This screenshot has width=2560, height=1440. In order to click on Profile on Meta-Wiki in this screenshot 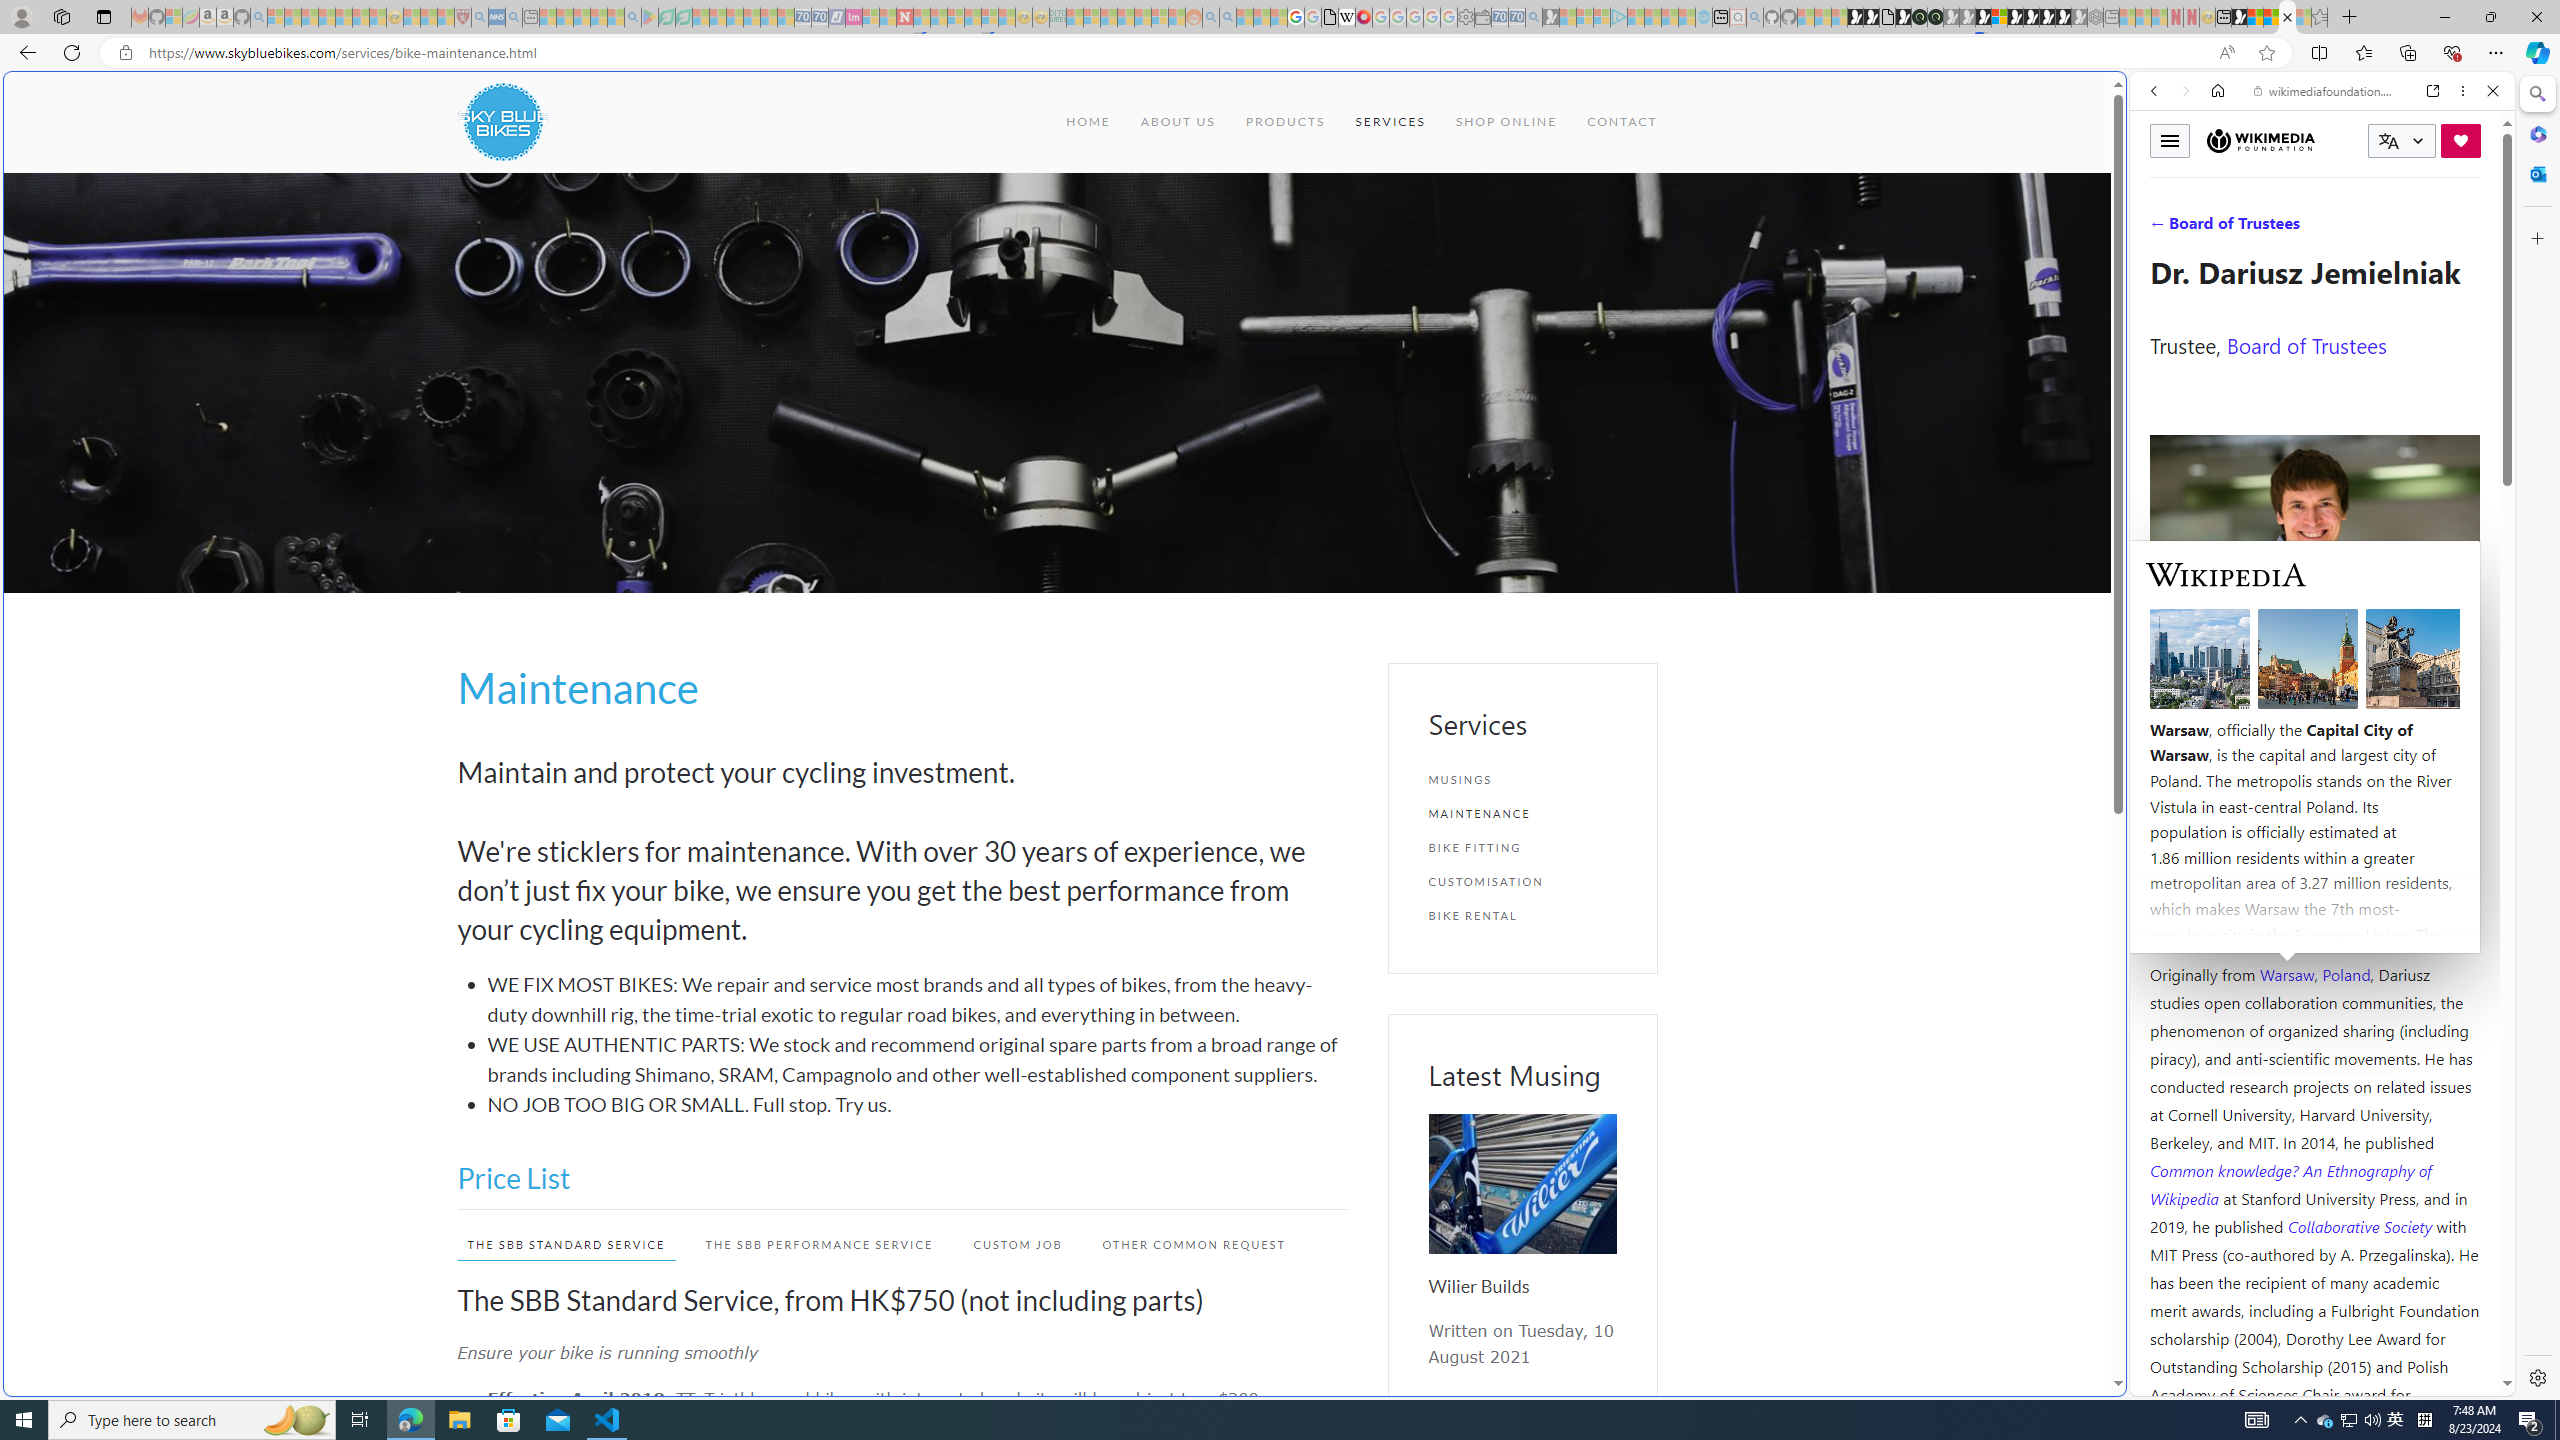, I will do `click(2240, 712)`.